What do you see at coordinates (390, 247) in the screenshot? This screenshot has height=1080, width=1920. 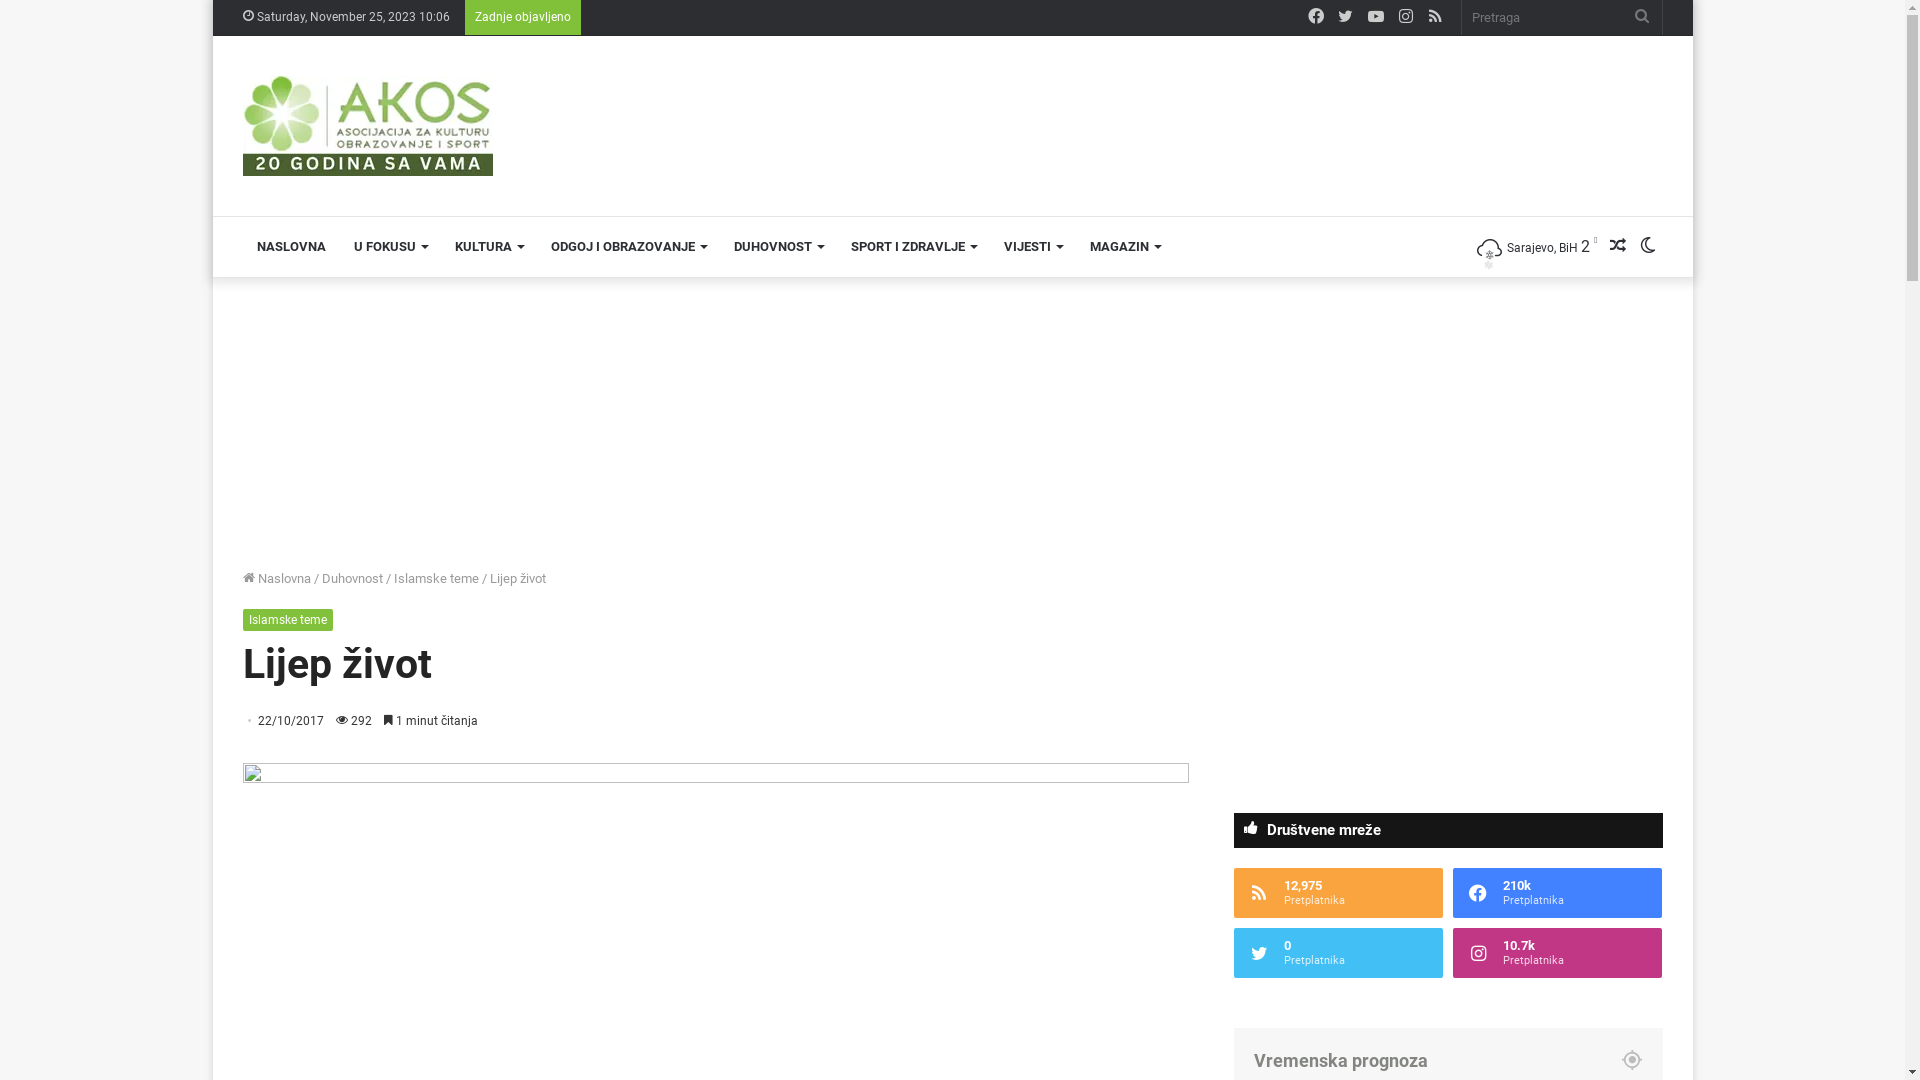 I see `U FOKUSU` at bounding box center [390, 247].